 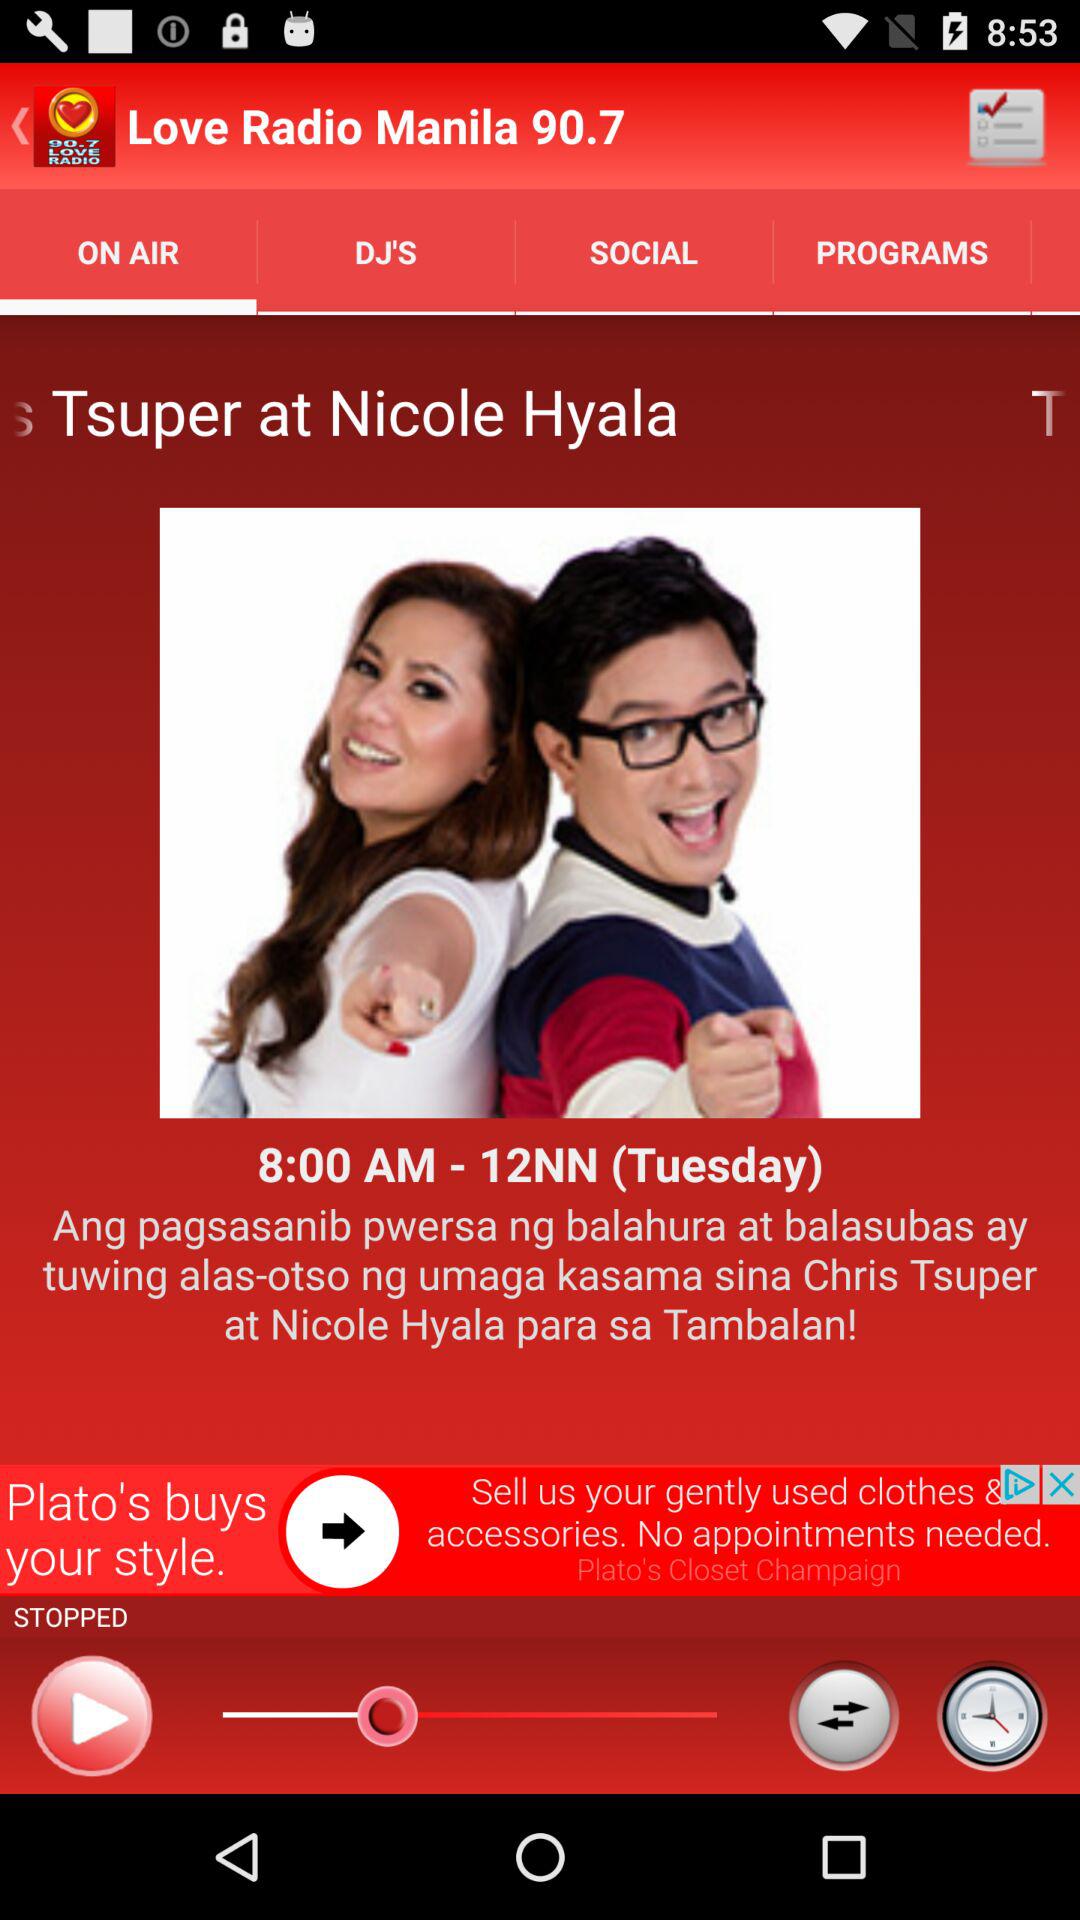 What do you see at coordinates (92, 1715) in the screenshot?
I see `play radio` at bounding box center [92, 1715].